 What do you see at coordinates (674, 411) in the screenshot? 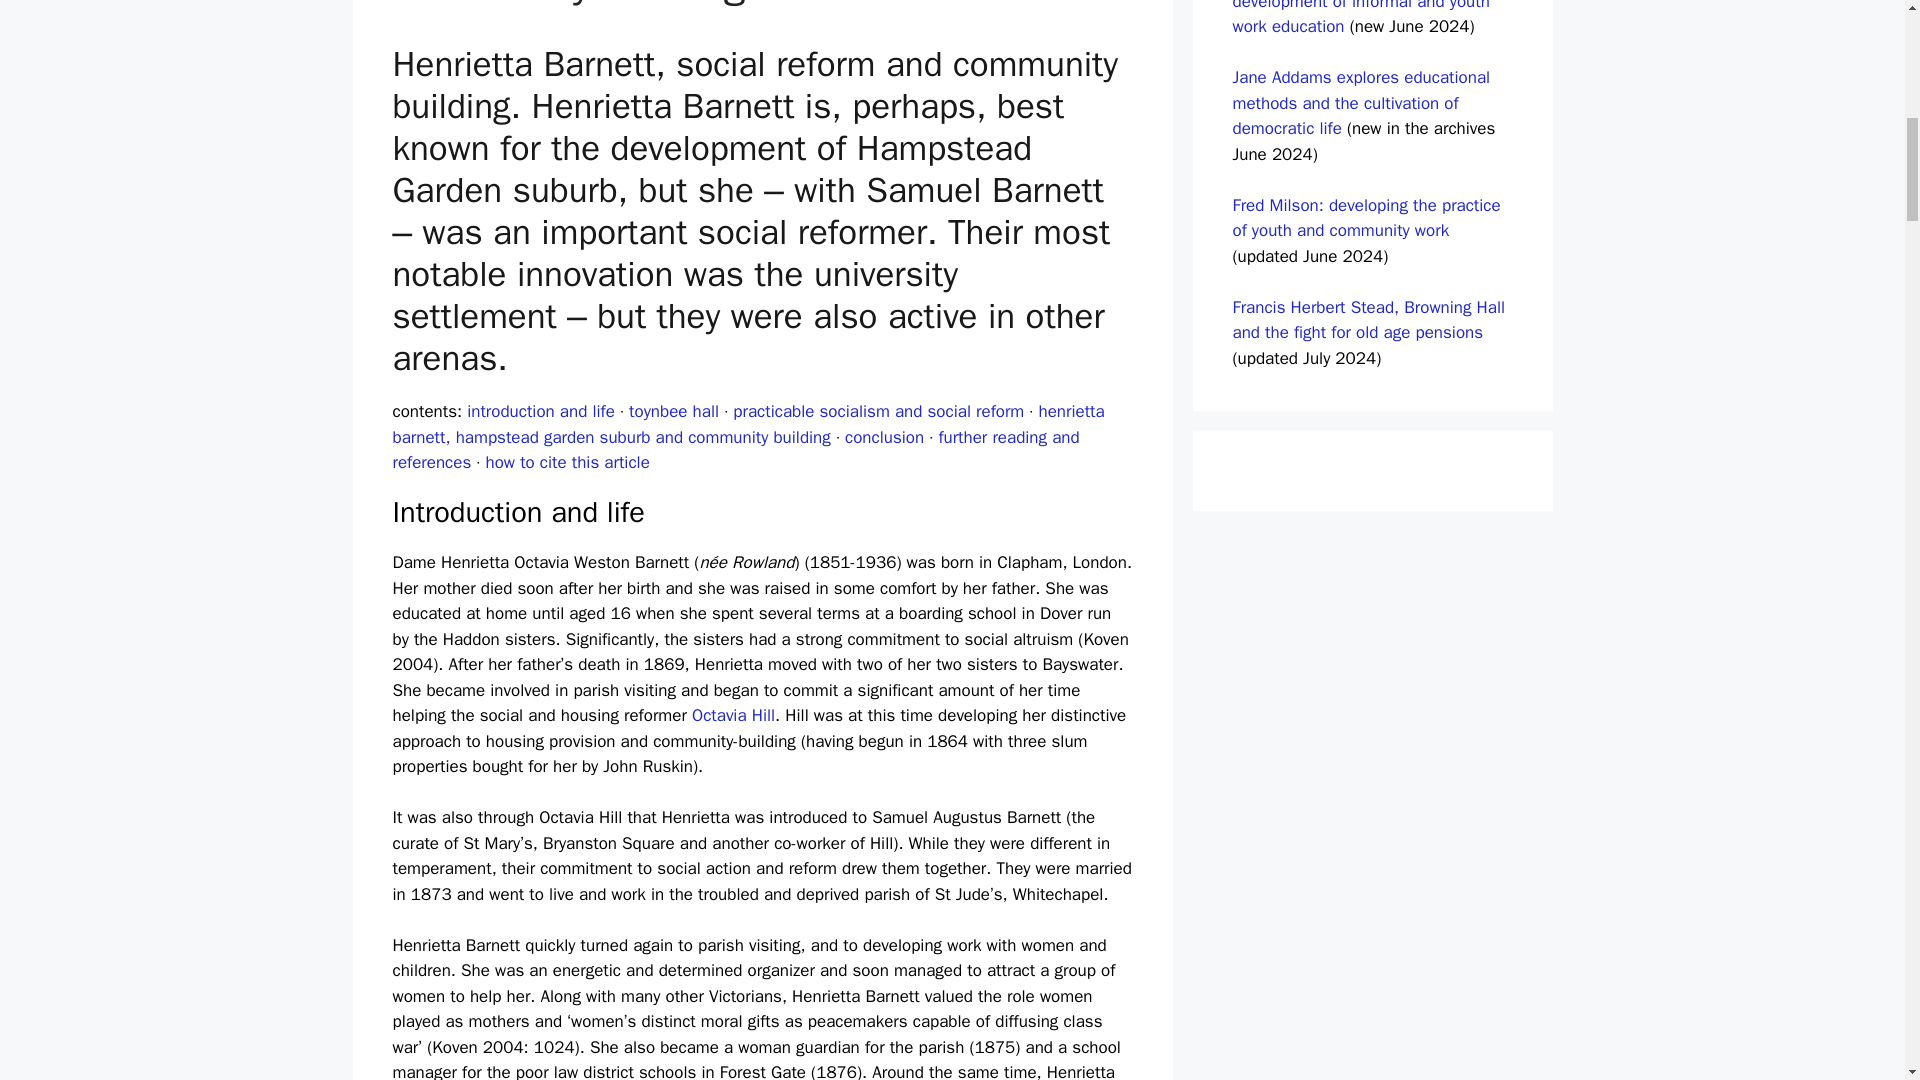
I see `toynbee hall` at bounding box center [674, 411].